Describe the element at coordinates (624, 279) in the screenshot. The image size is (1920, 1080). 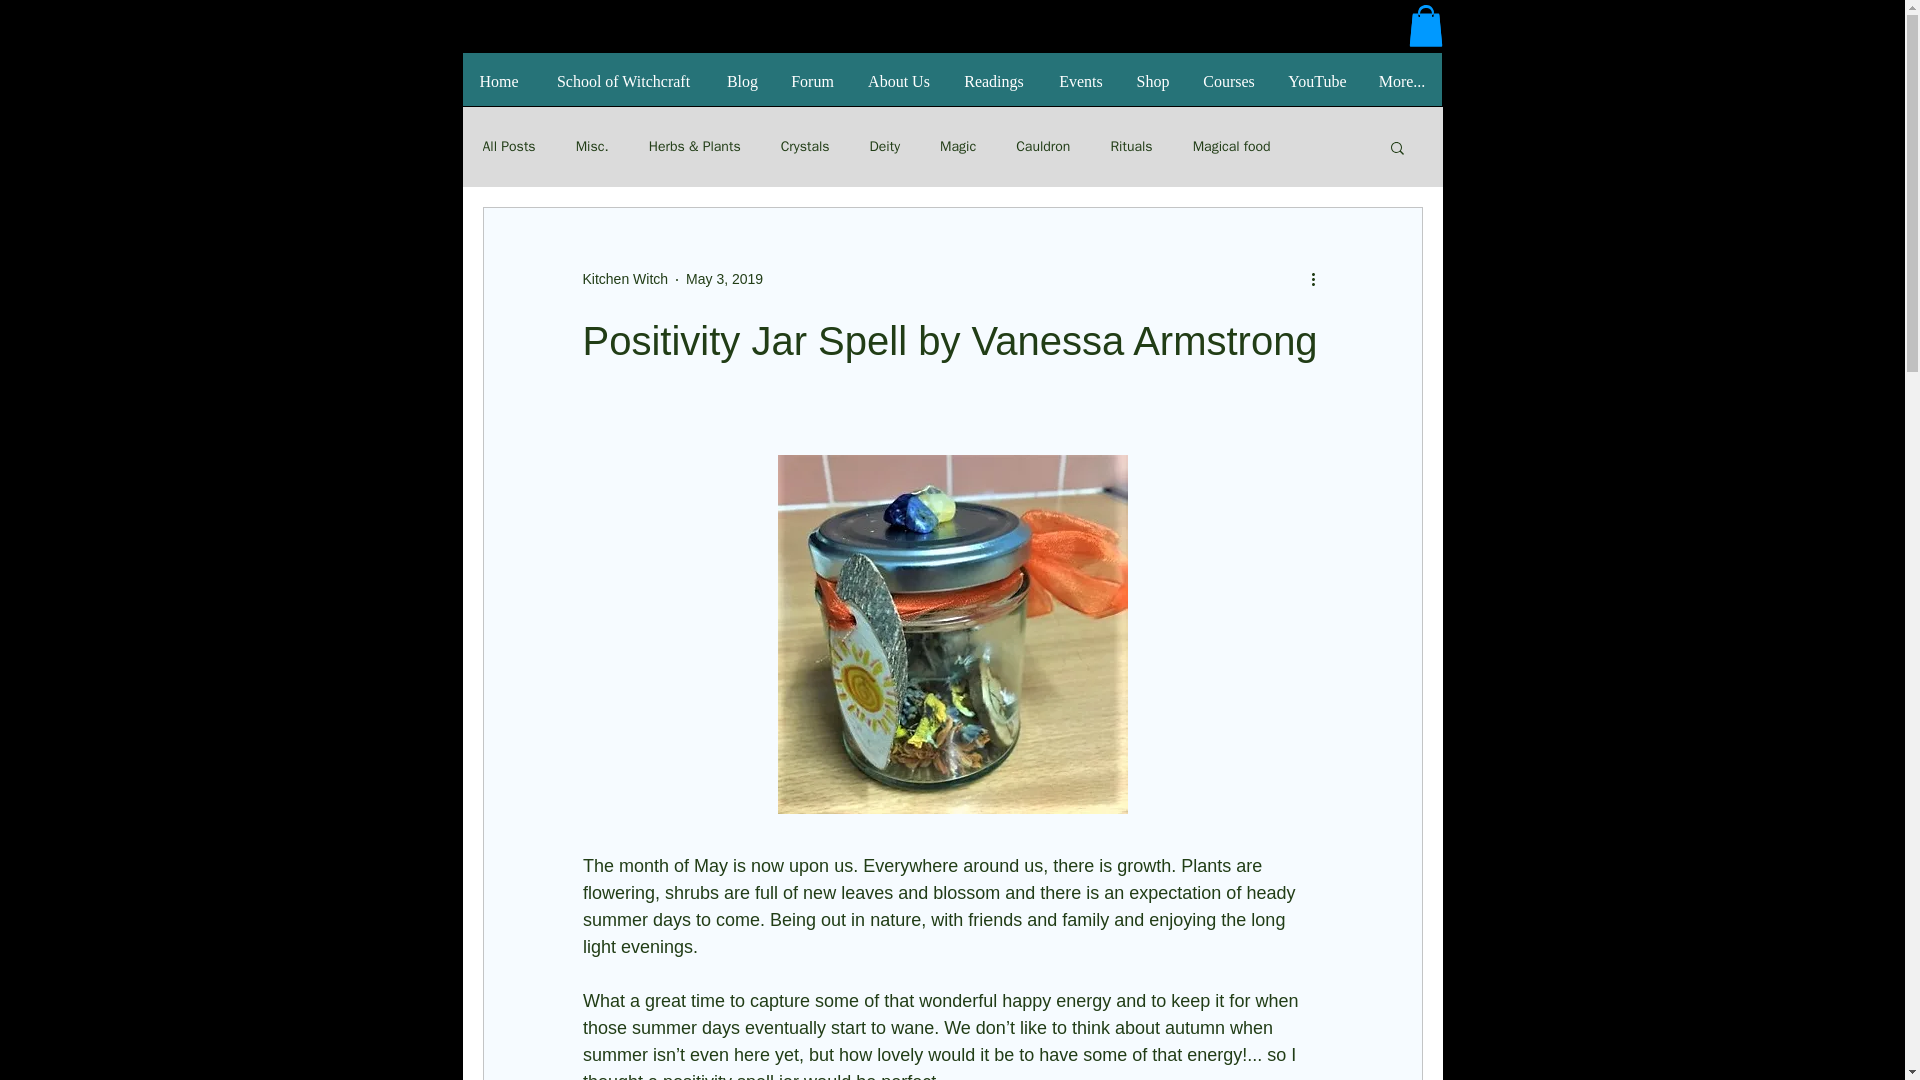
I see `Kitchen Witch` at that location.